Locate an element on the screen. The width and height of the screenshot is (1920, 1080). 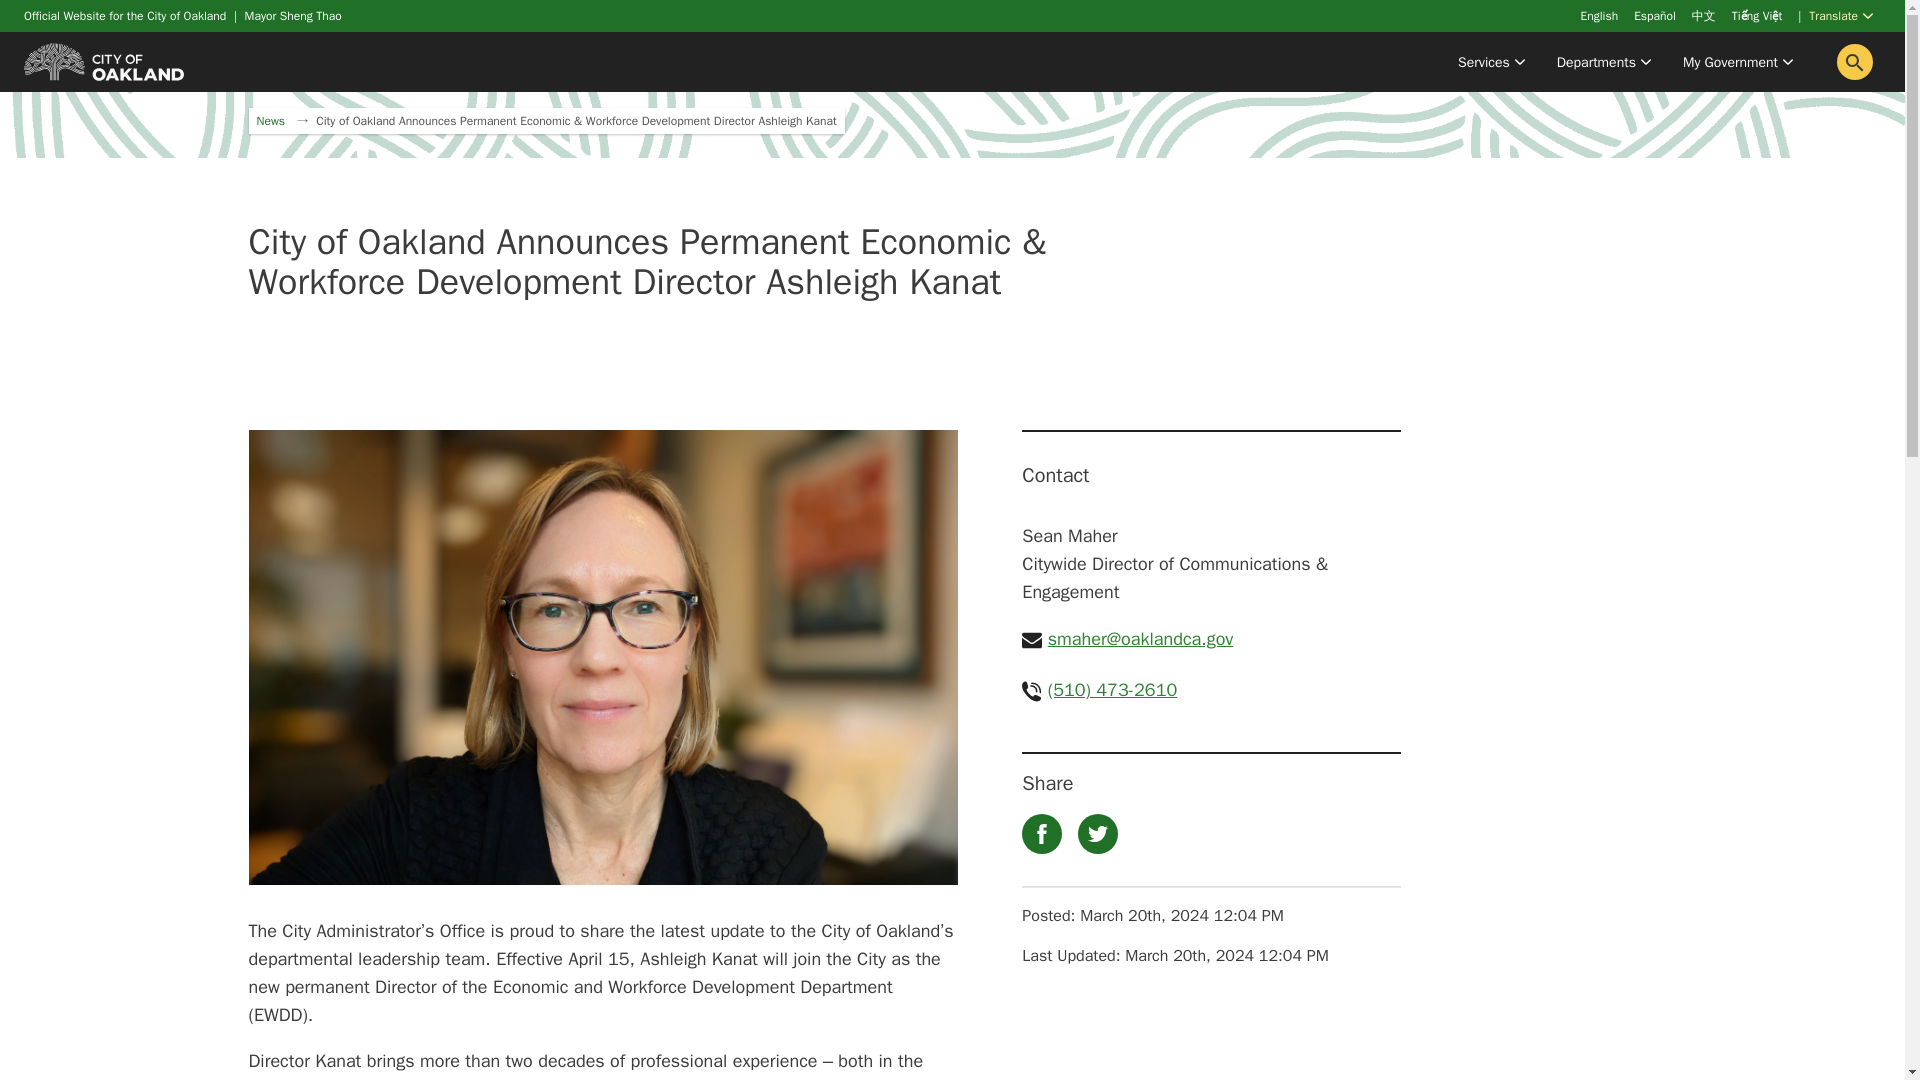
Home is located at coordinates (104, 61).